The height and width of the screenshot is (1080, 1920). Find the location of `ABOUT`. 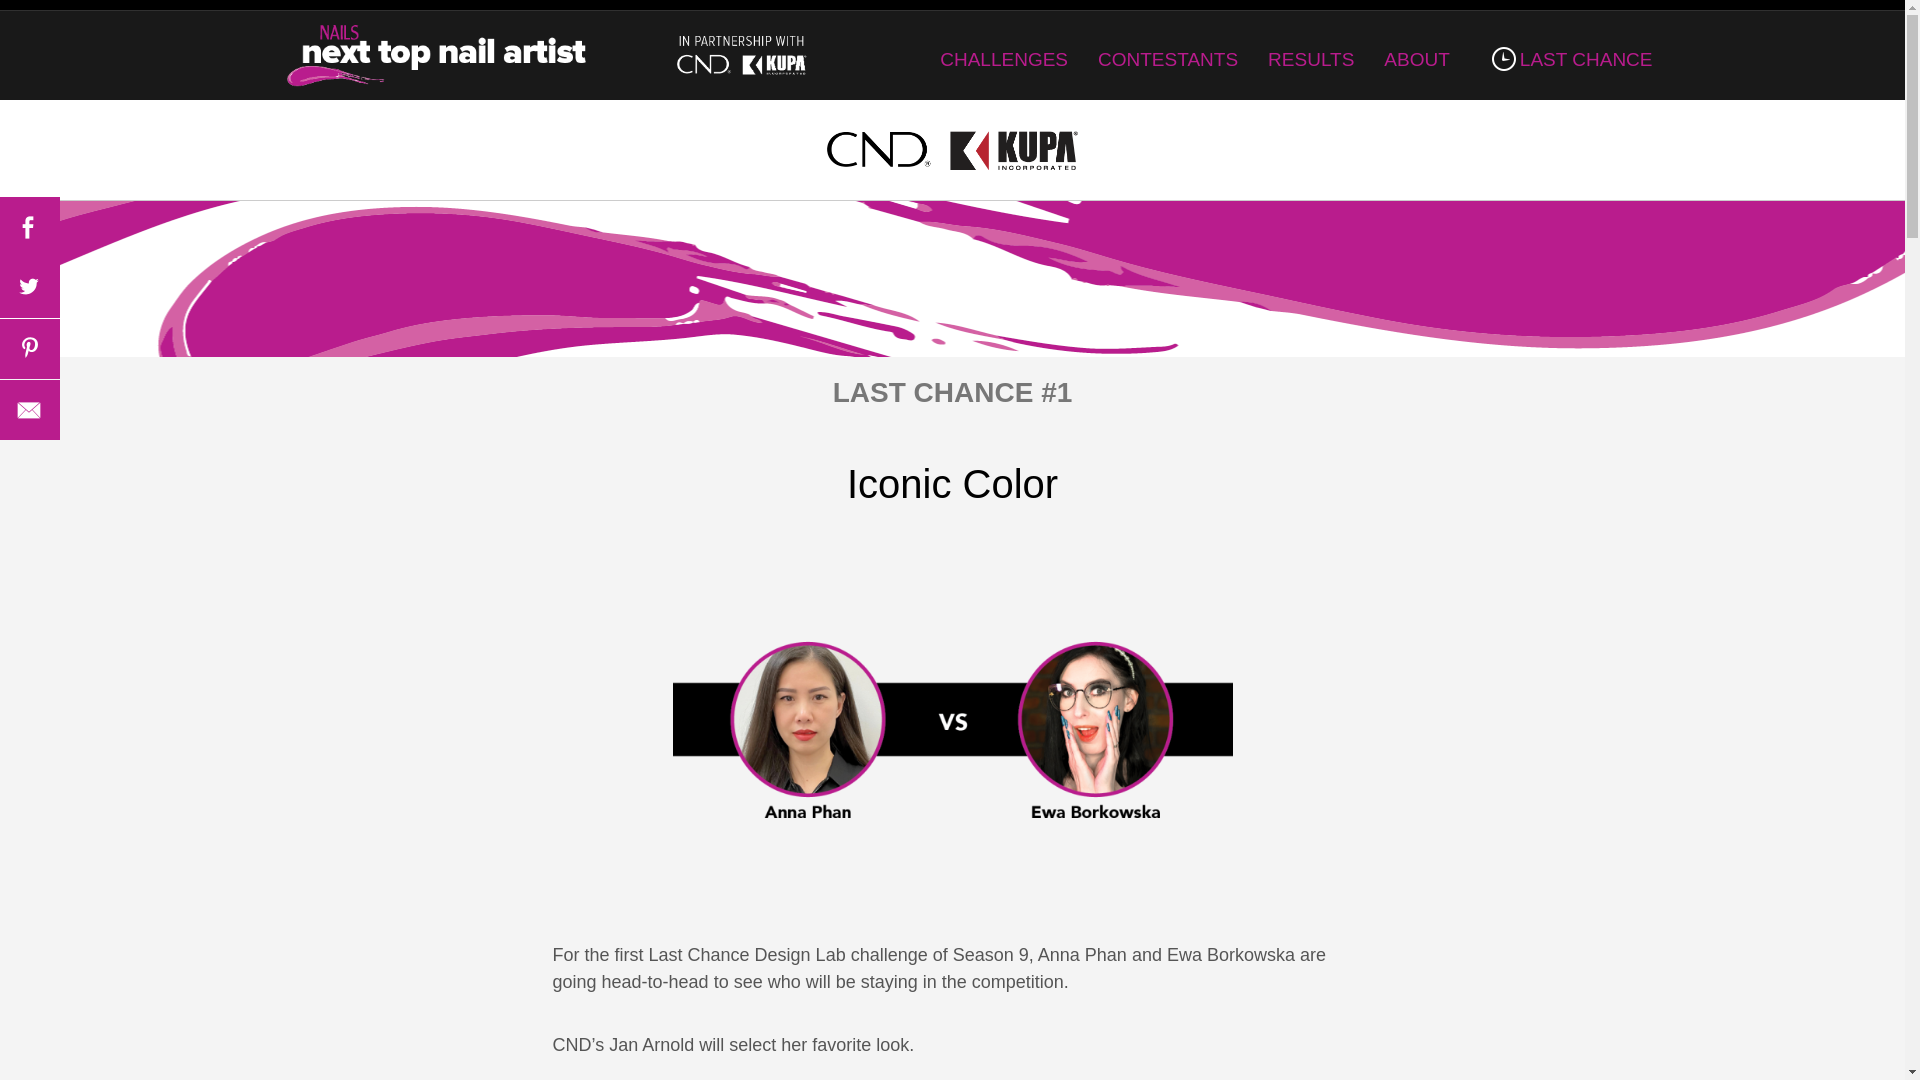

ABOUT is located at coordinates (1416, 59).